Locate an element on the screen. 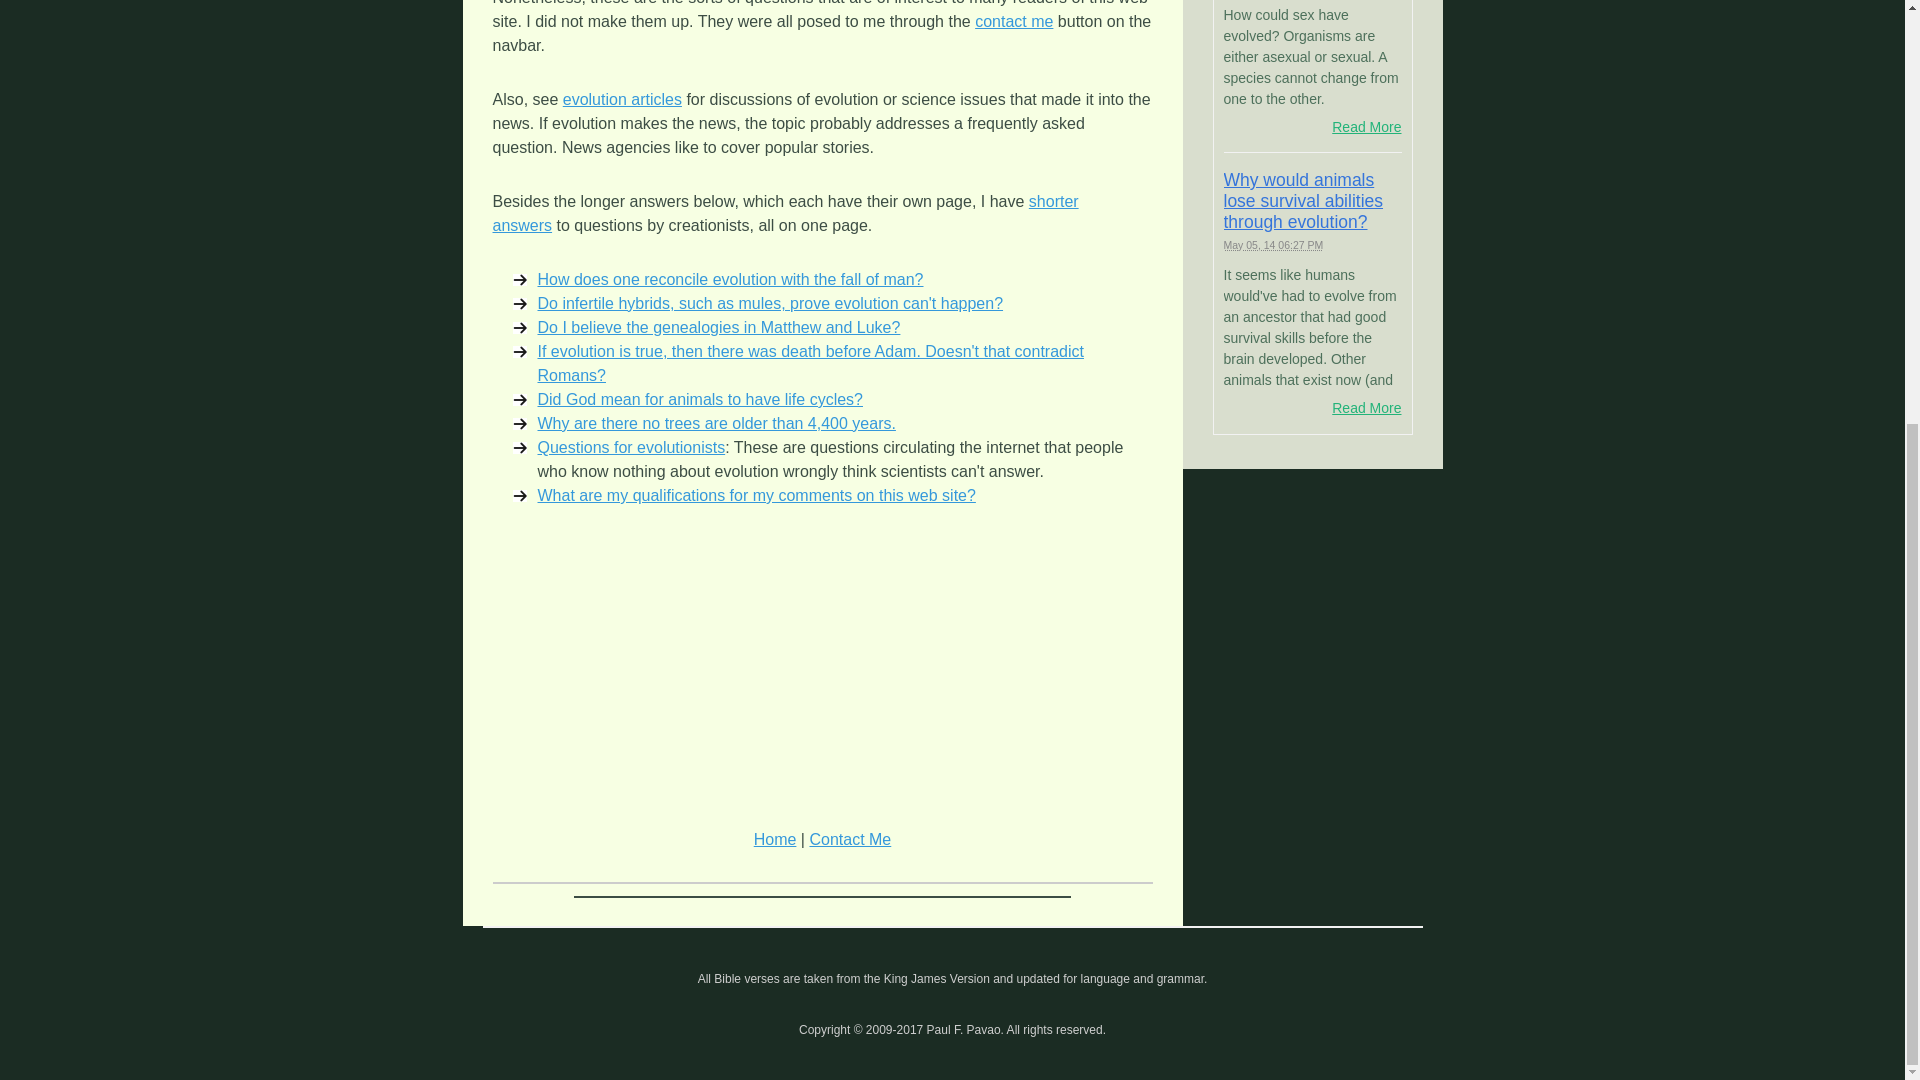 The width and height of the screenshot is (1920, 1080). shorter answers is located at coordinates (784, 214).